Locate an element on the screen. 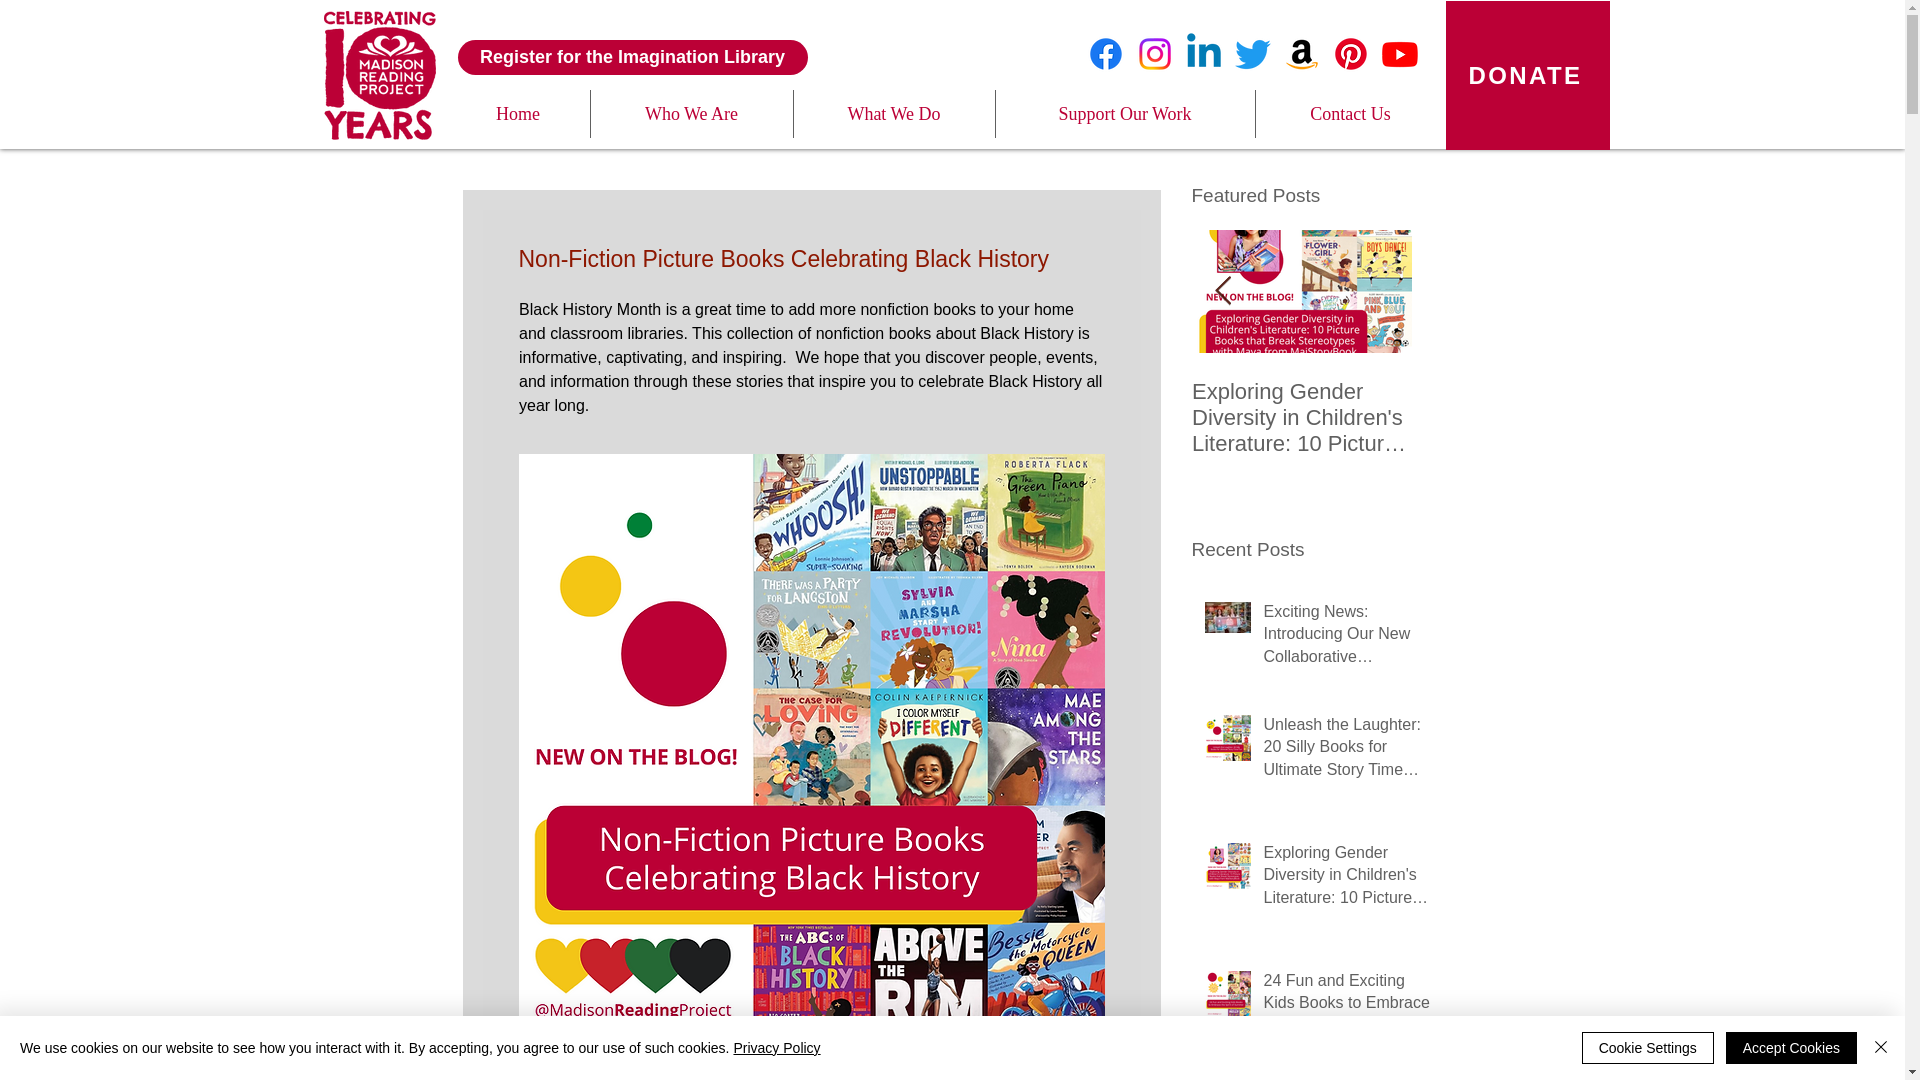 The width and height of the screenshot is (1920, 1080). Who We Are is located at coordinates (690, 114).